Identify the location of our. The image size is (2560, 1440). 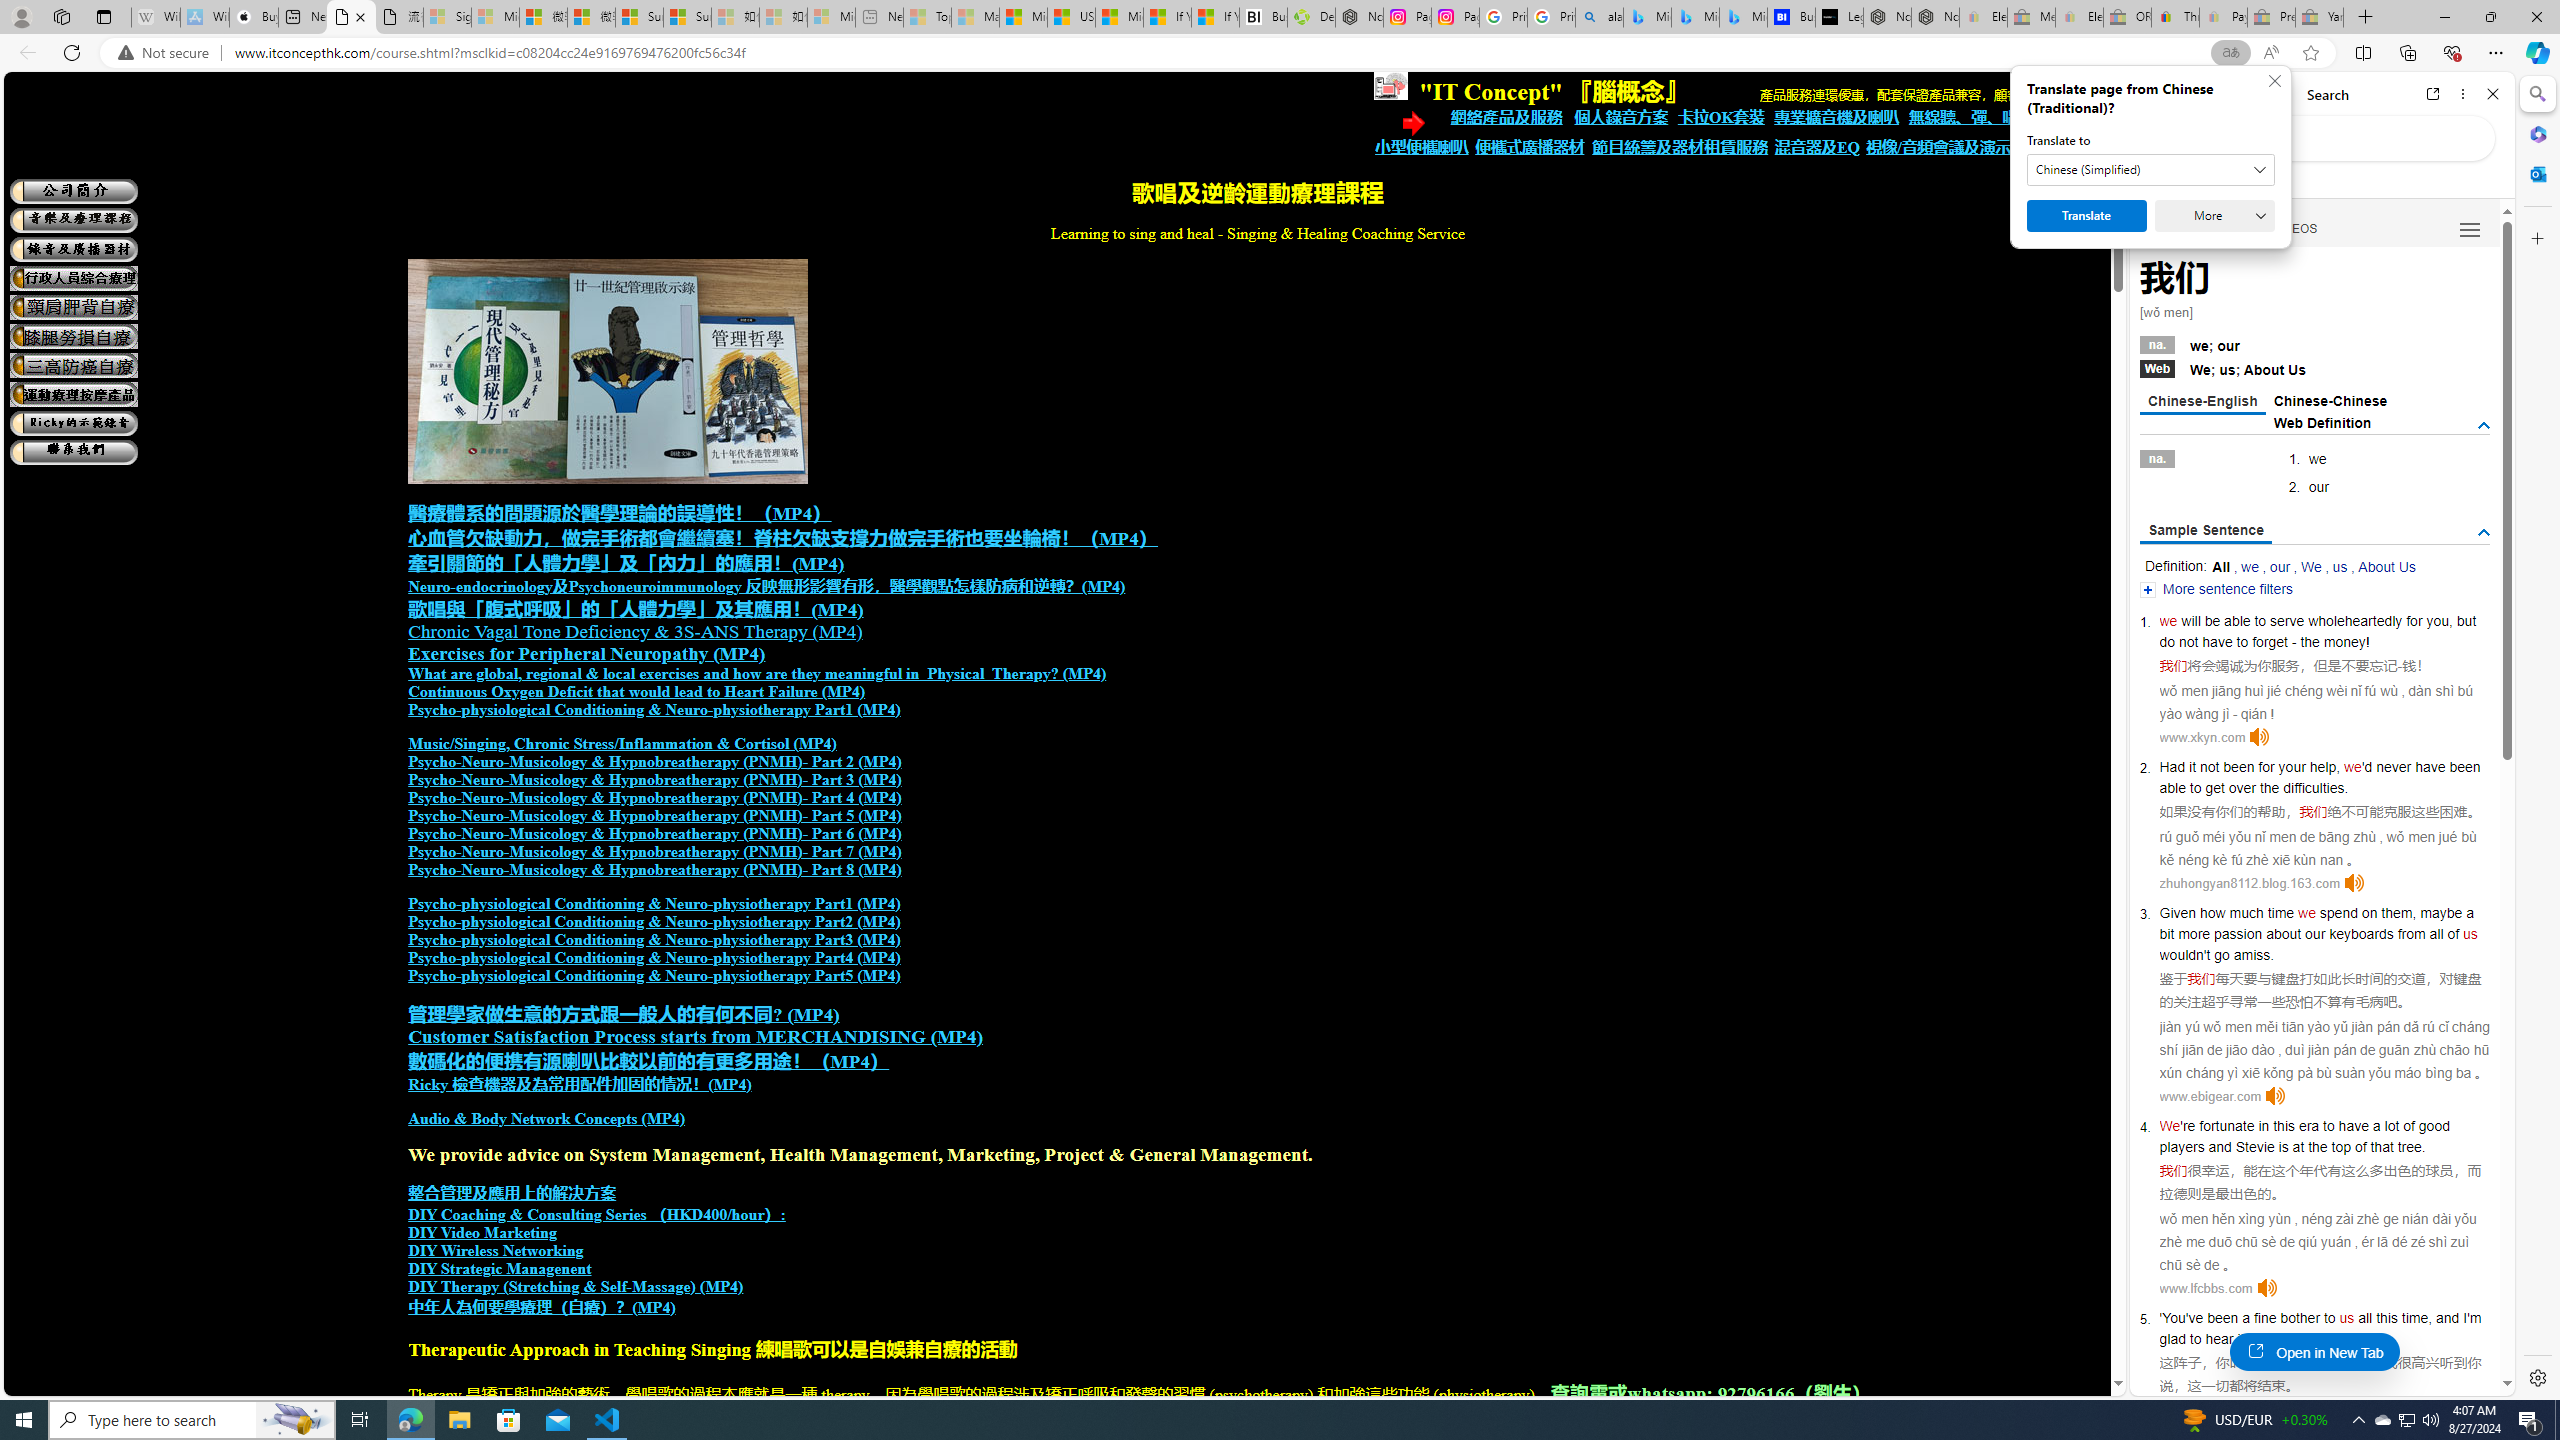
(2280, 566).